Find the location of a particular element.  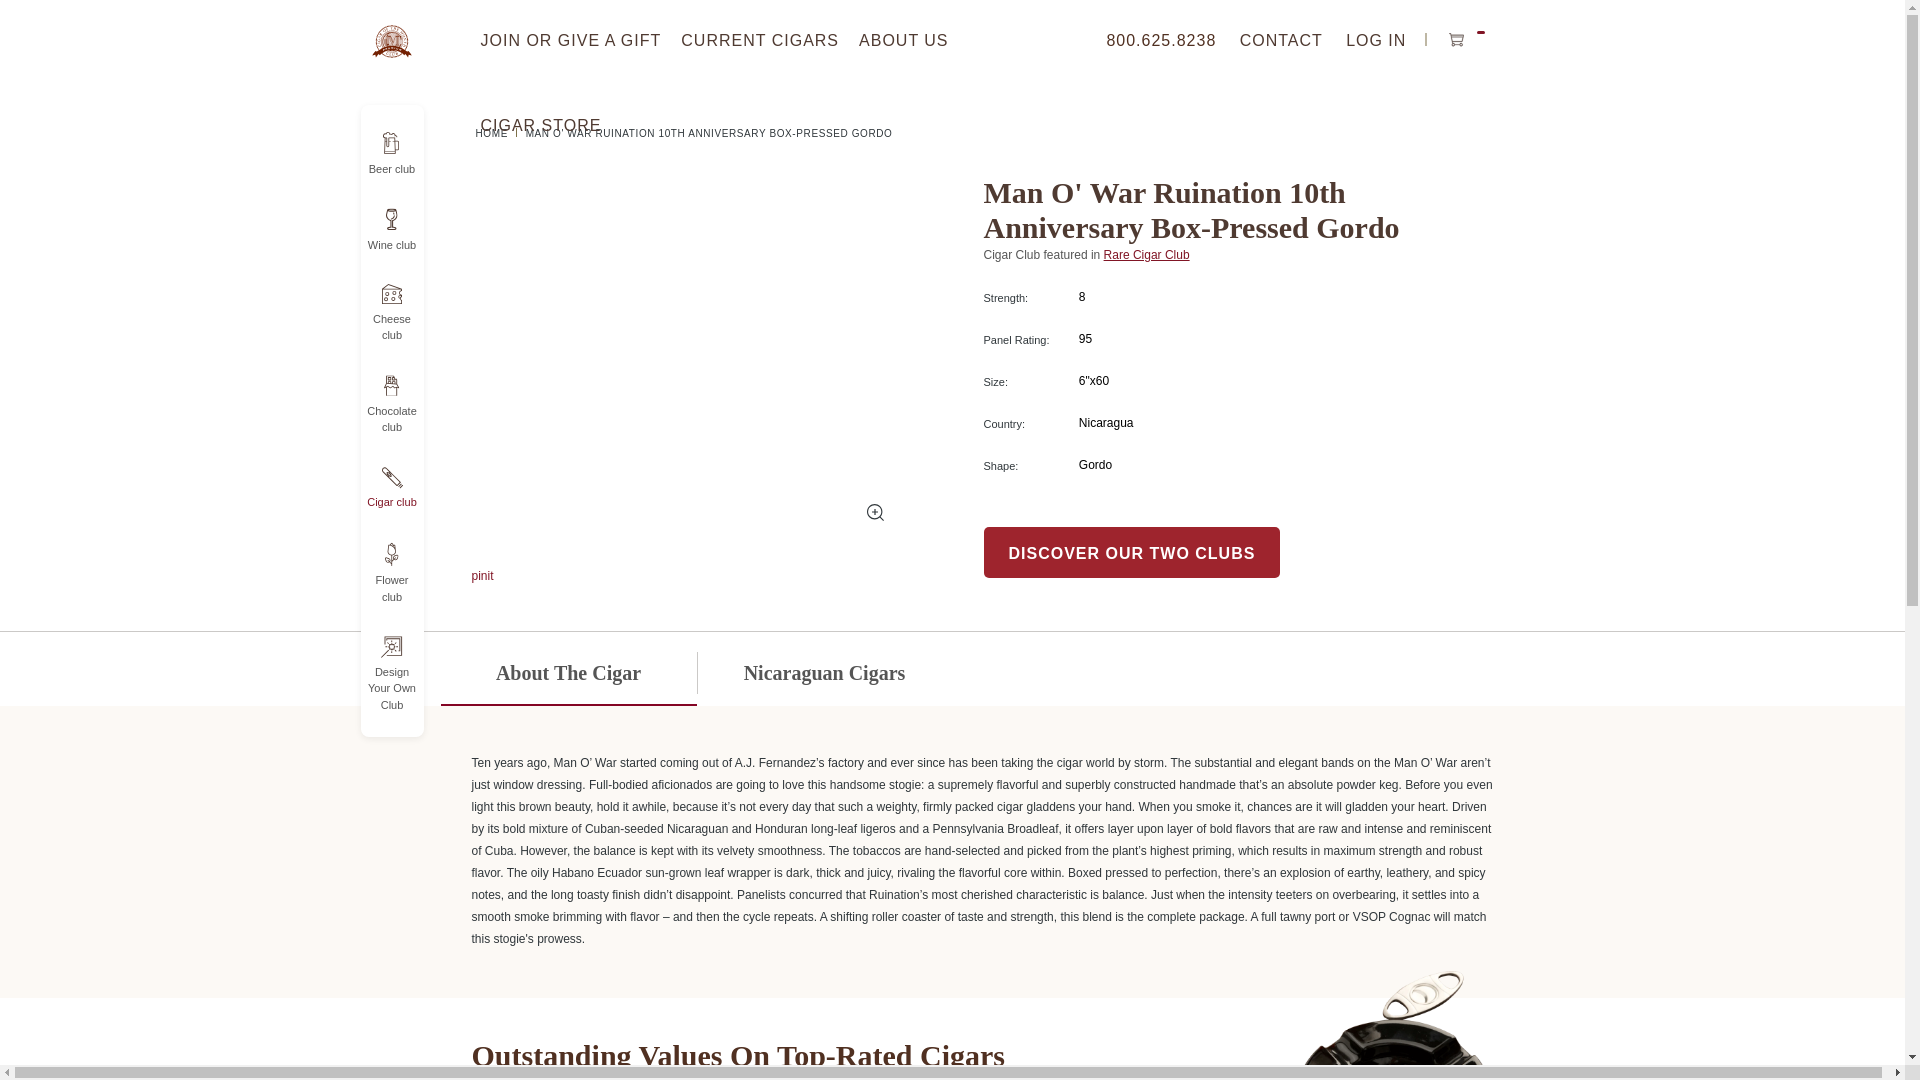

CIGAR STORE is located at coordinates (392, 230).